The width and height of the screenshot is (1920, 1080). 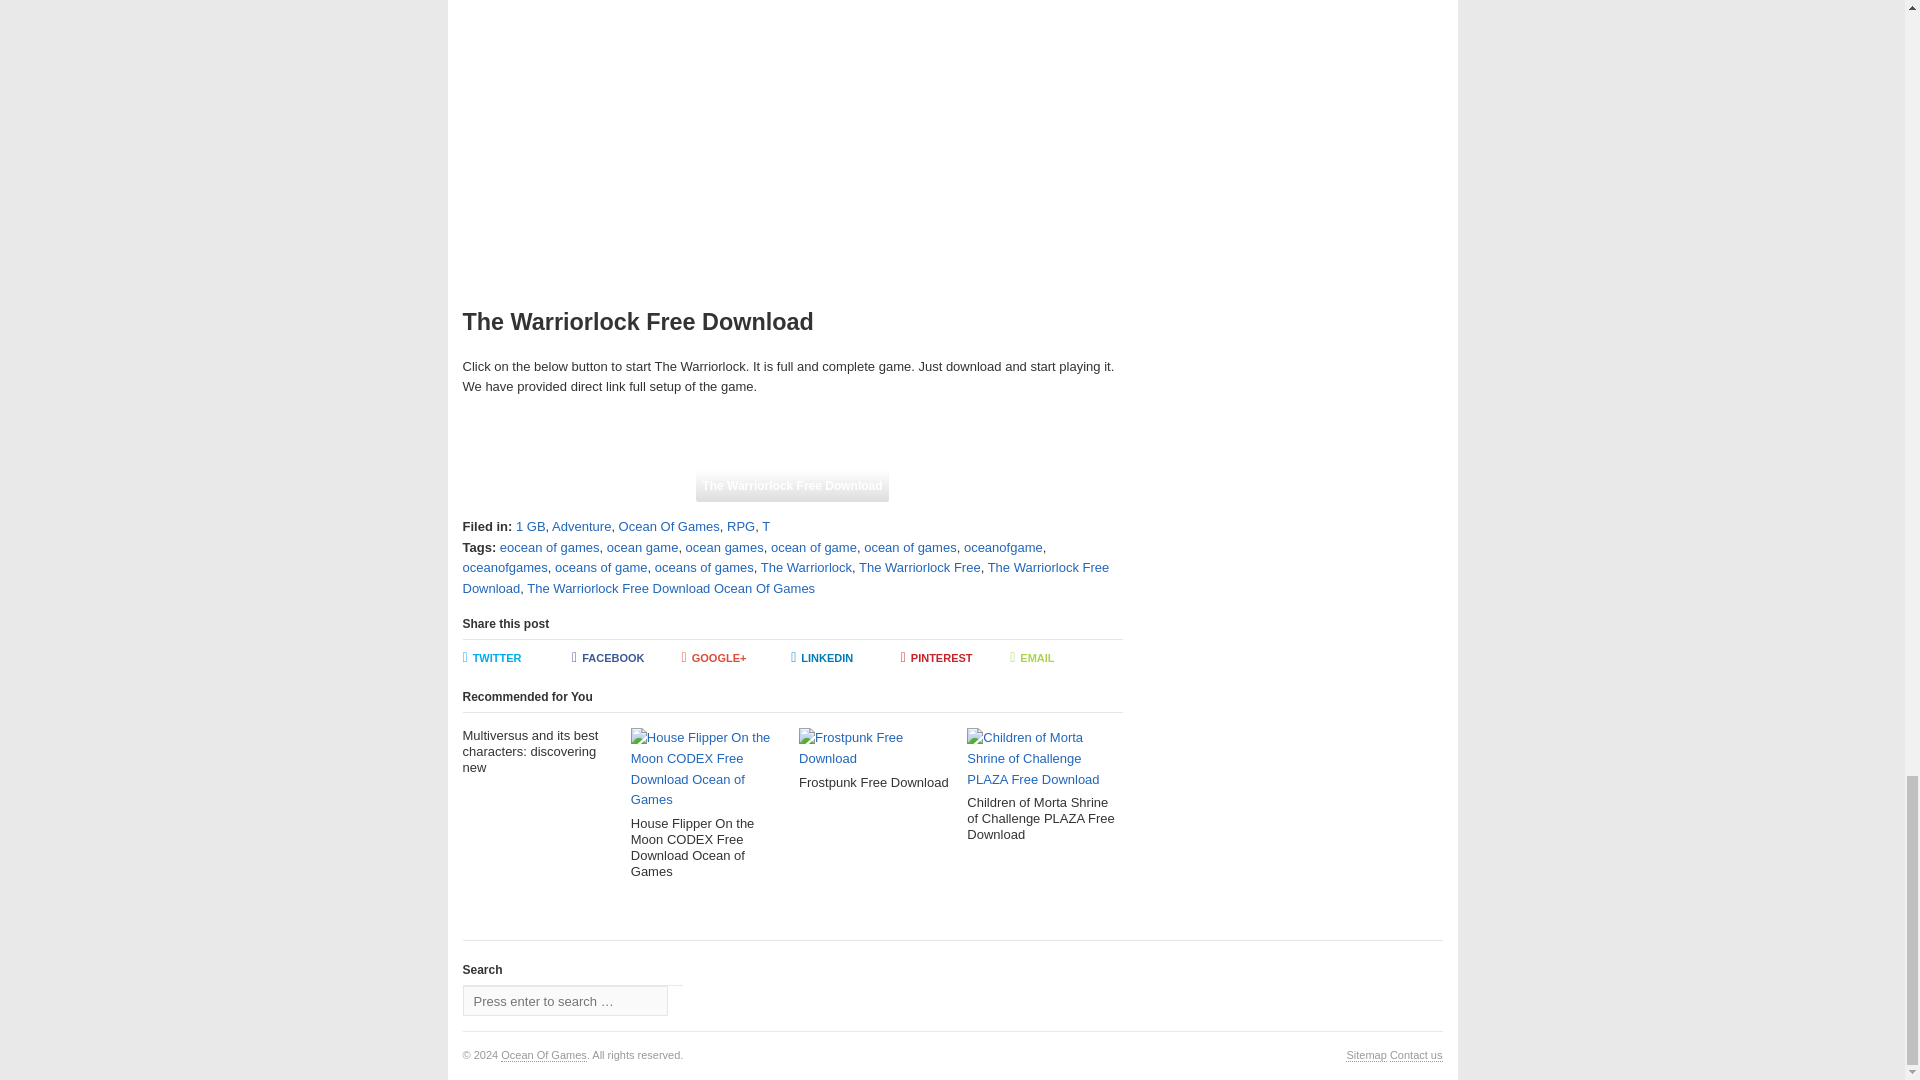 I want to click on Adventure, so click(x=581, y=526).